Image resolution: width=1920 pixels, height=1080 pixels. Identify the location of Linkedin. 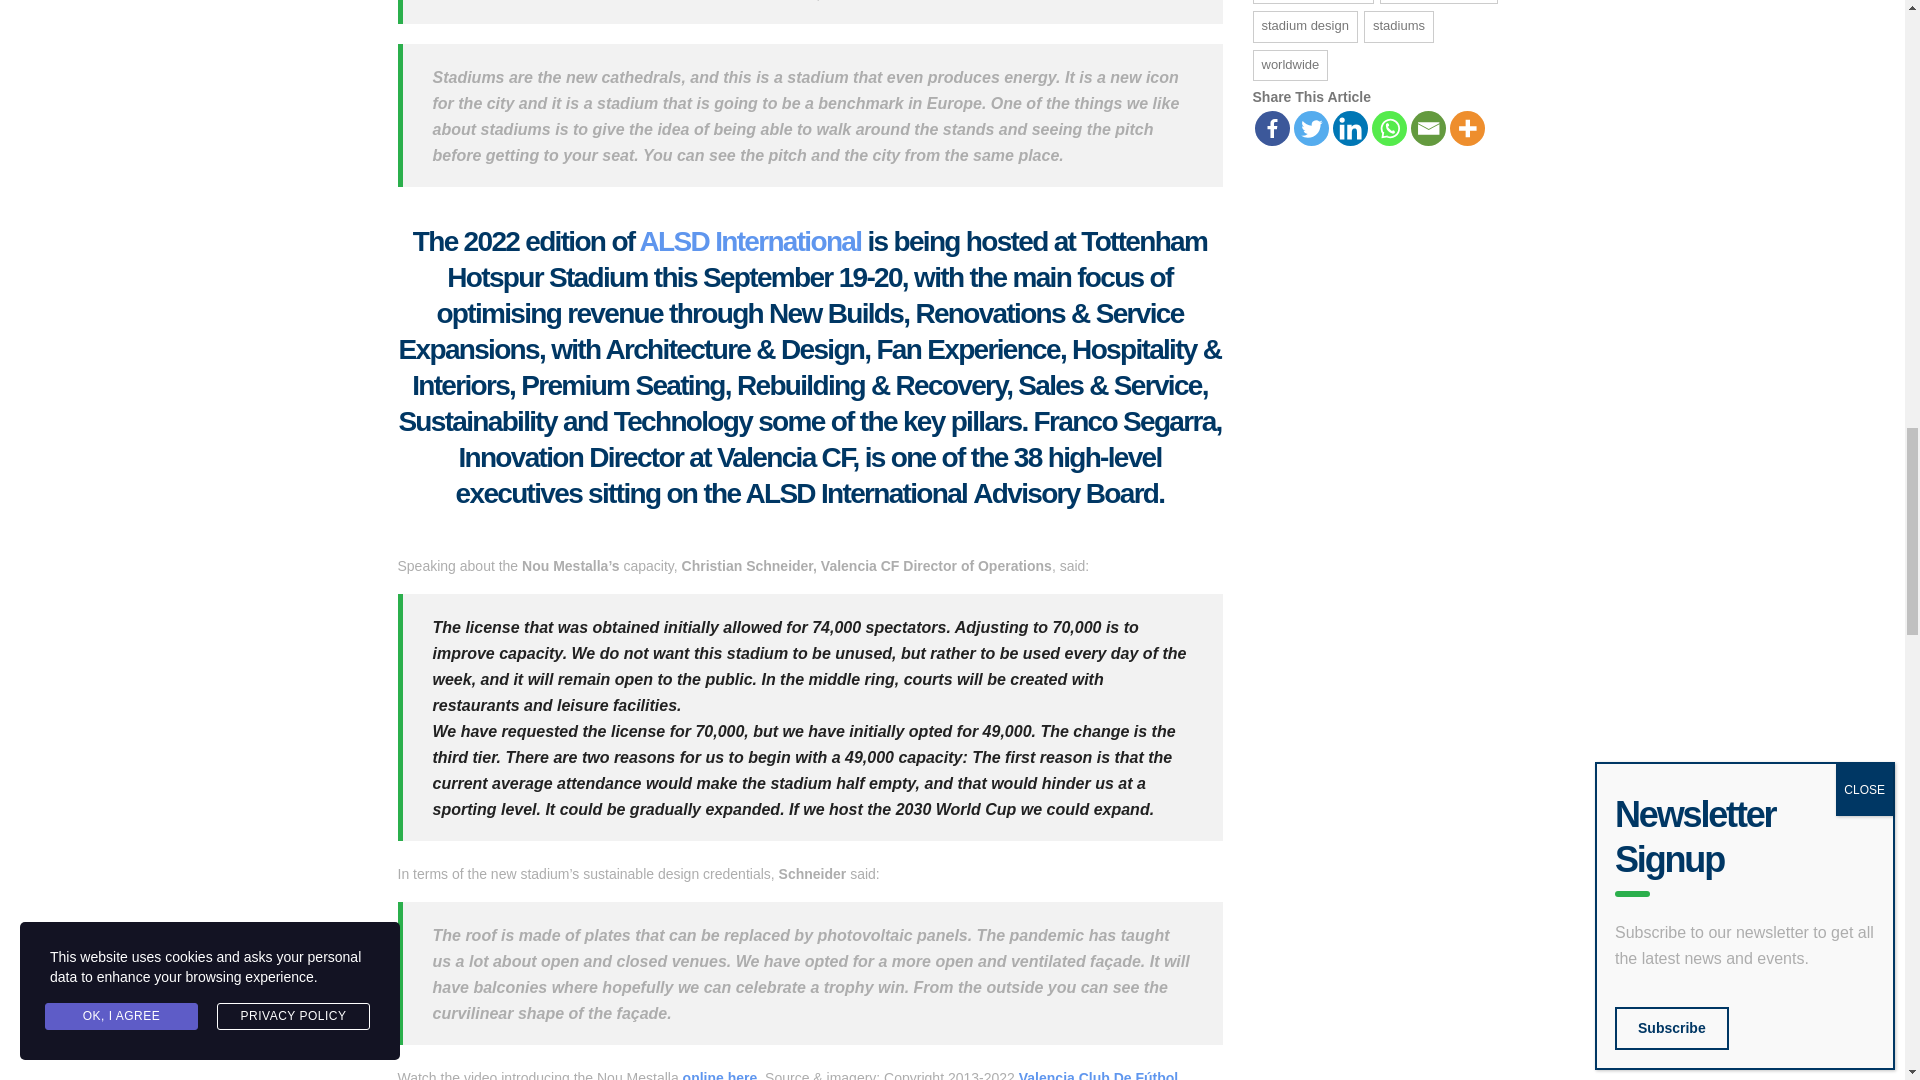
(1350, 128).